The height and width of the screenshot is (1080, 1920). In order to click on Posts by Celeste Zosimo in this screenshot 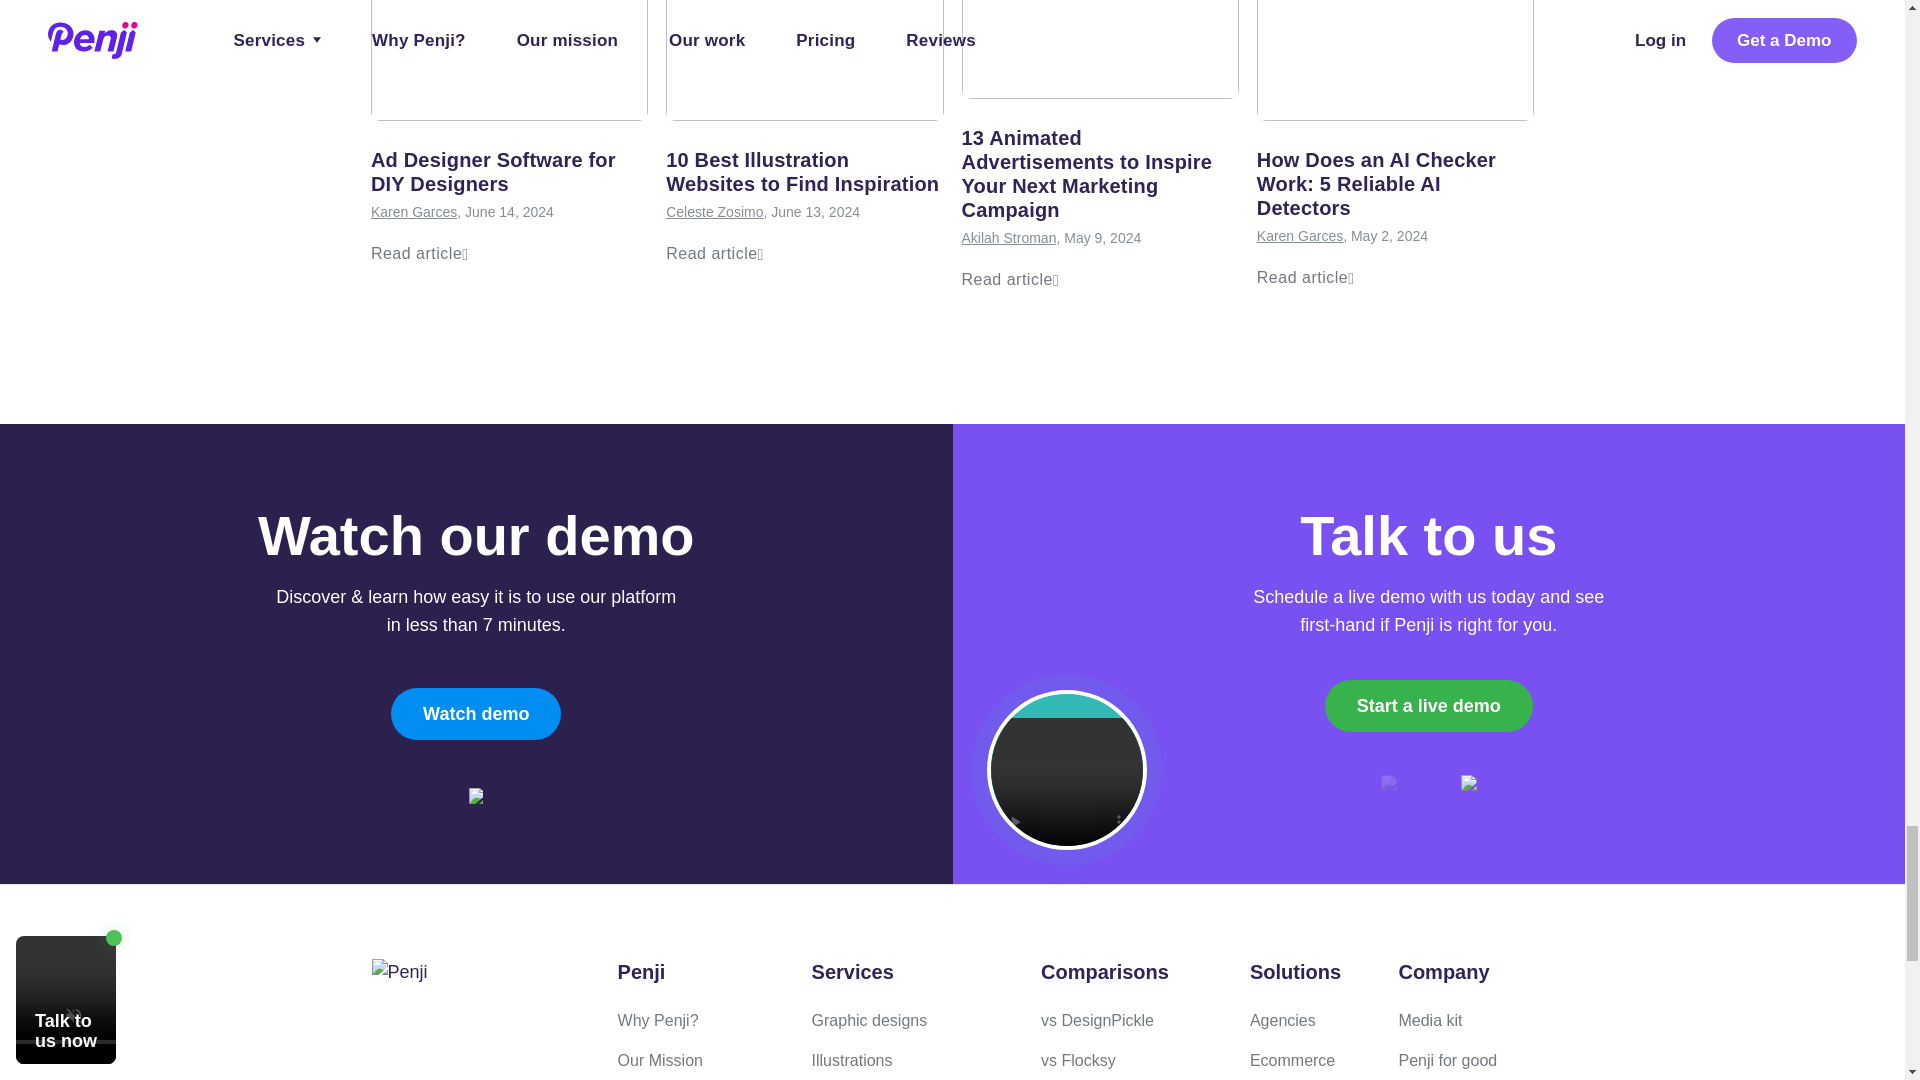, I will do `click(714, 212)`.